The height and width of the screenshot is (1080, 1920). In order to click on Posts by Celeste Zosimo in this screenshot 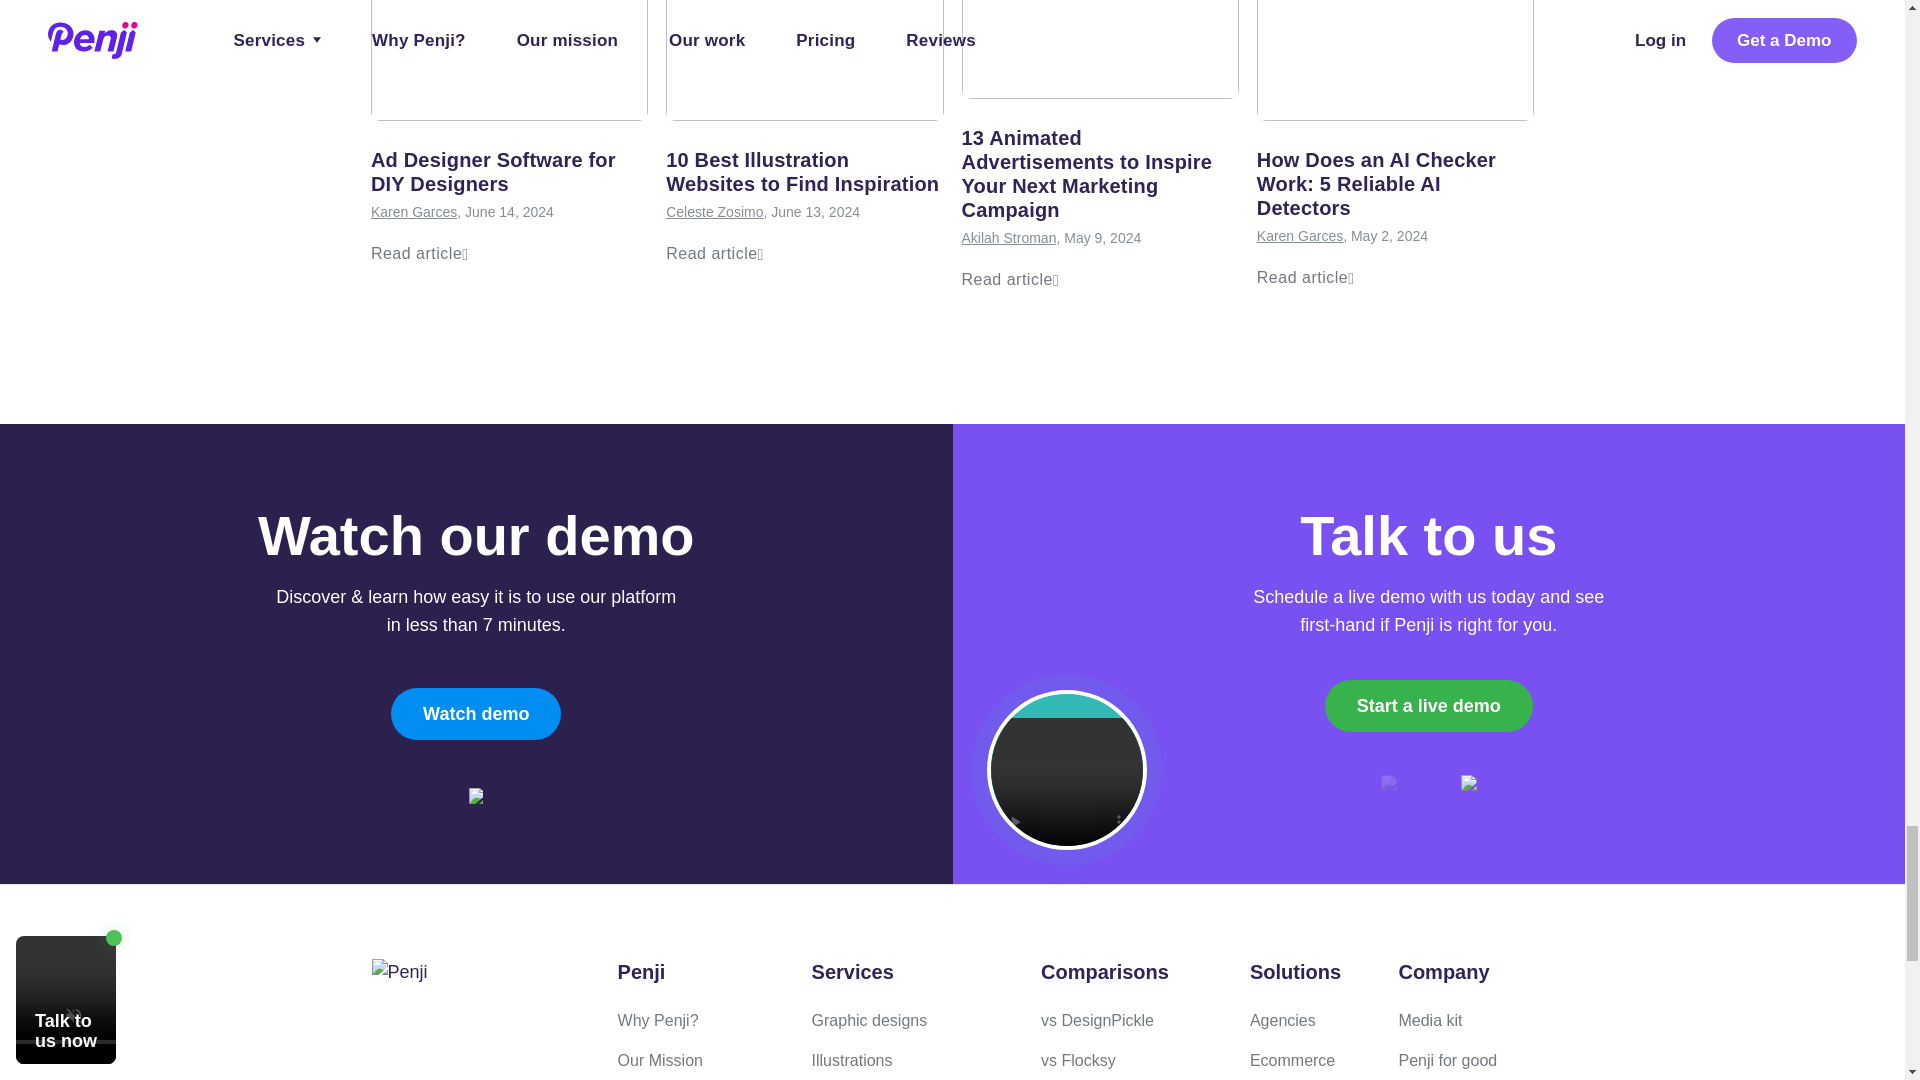, I will do `click(714, 212)`.